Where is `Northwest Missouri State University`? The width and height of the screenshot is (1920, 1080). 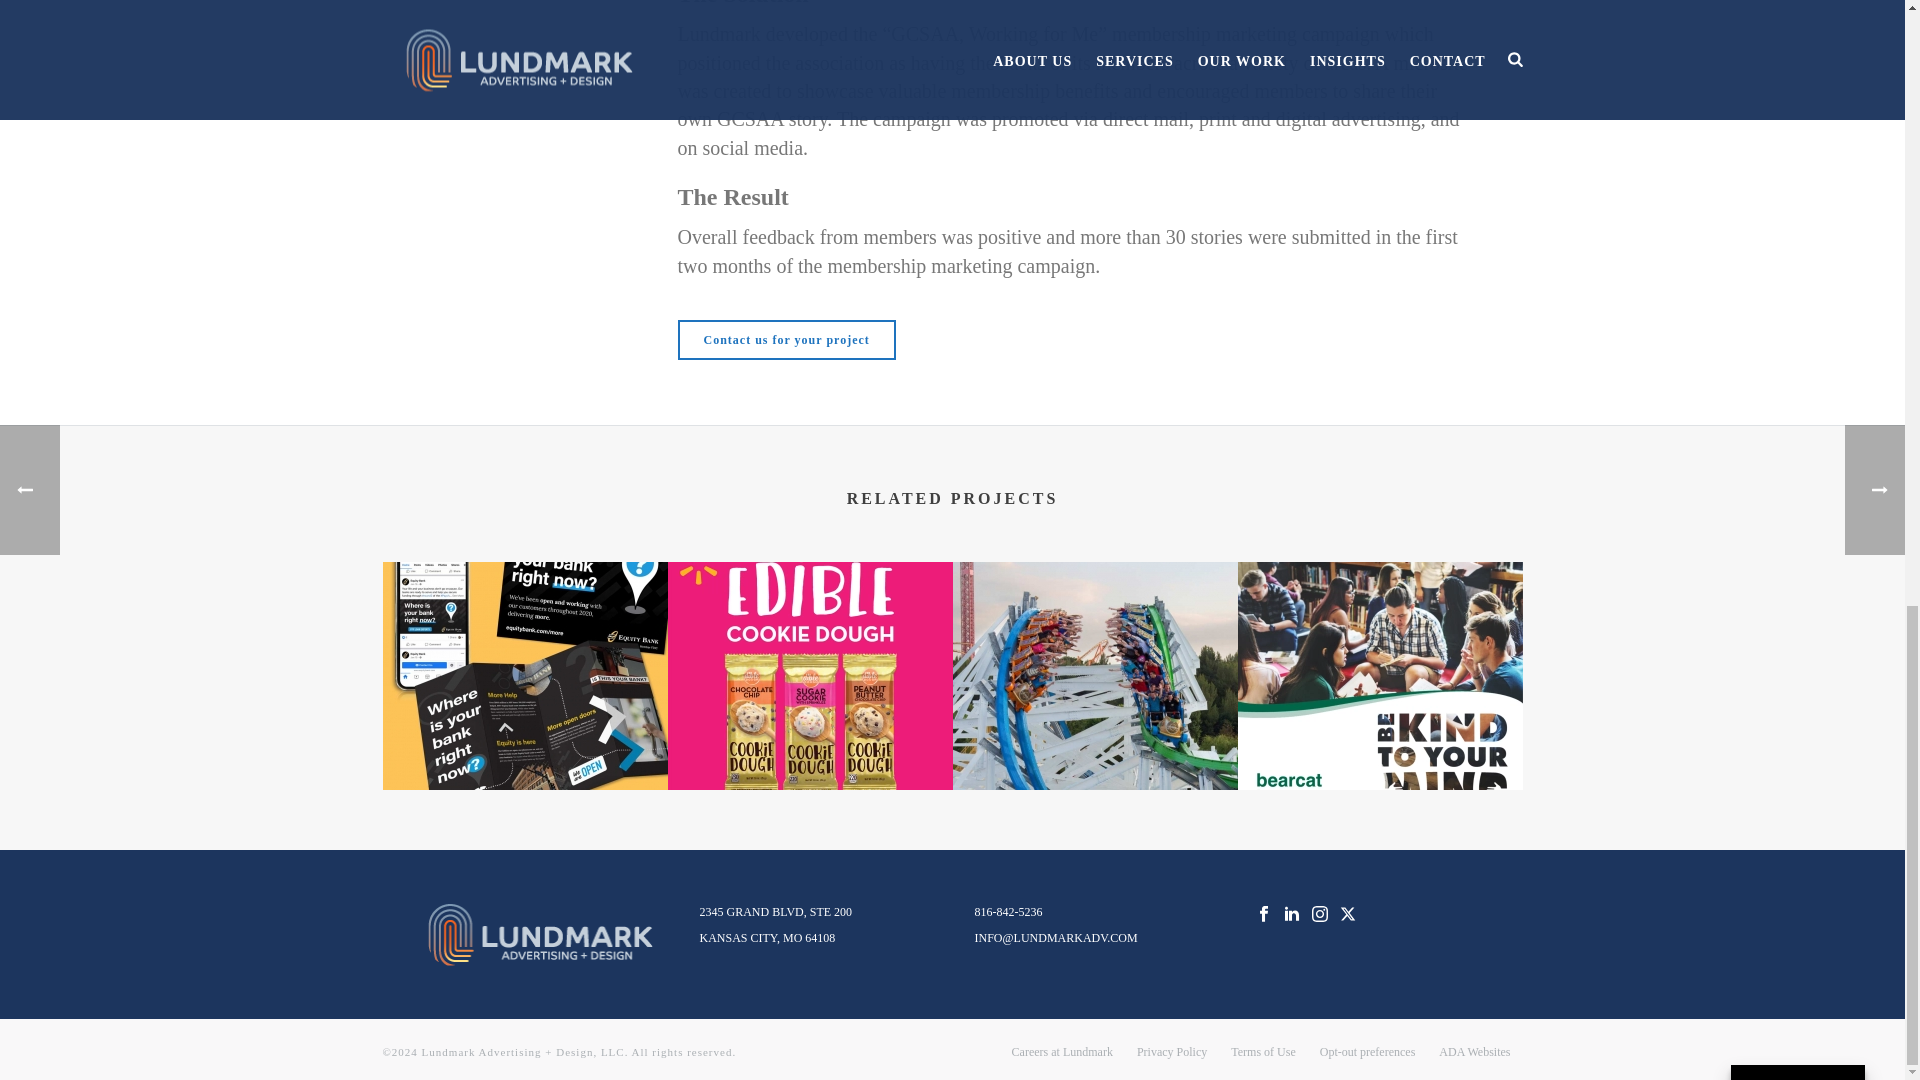
Northwest Missouri State University is located at coordinates (1380, 675).